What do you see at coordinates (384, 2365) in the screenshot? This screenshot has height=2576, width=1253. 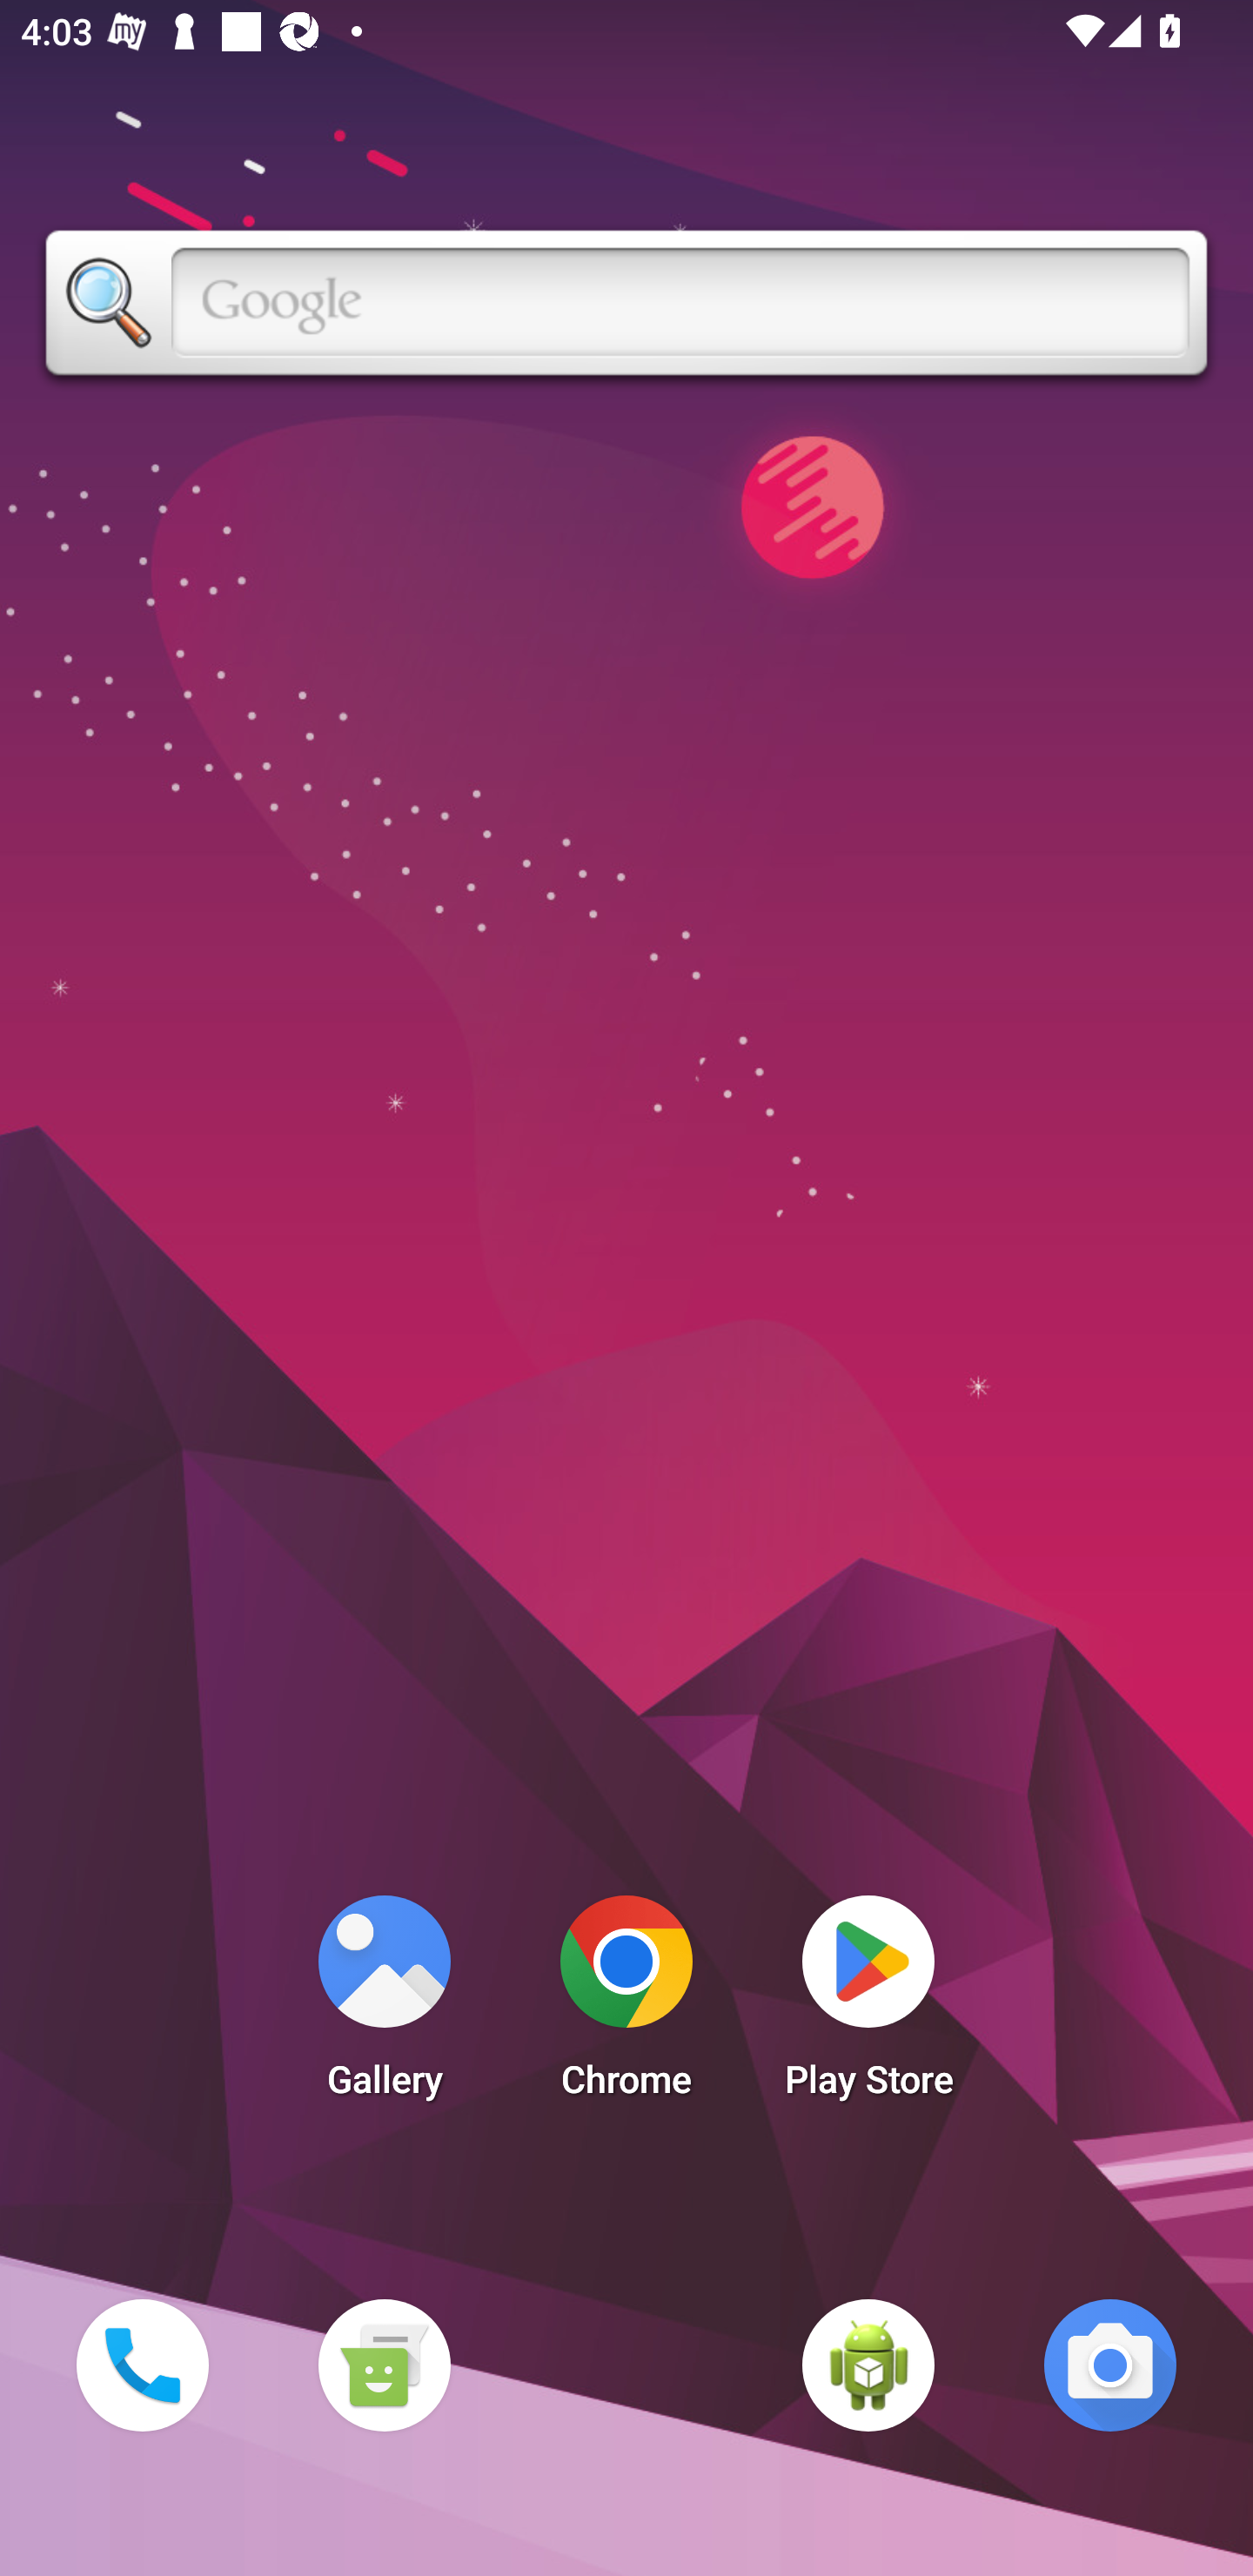 I see `Messaging` at bounding box center [384, 2365].